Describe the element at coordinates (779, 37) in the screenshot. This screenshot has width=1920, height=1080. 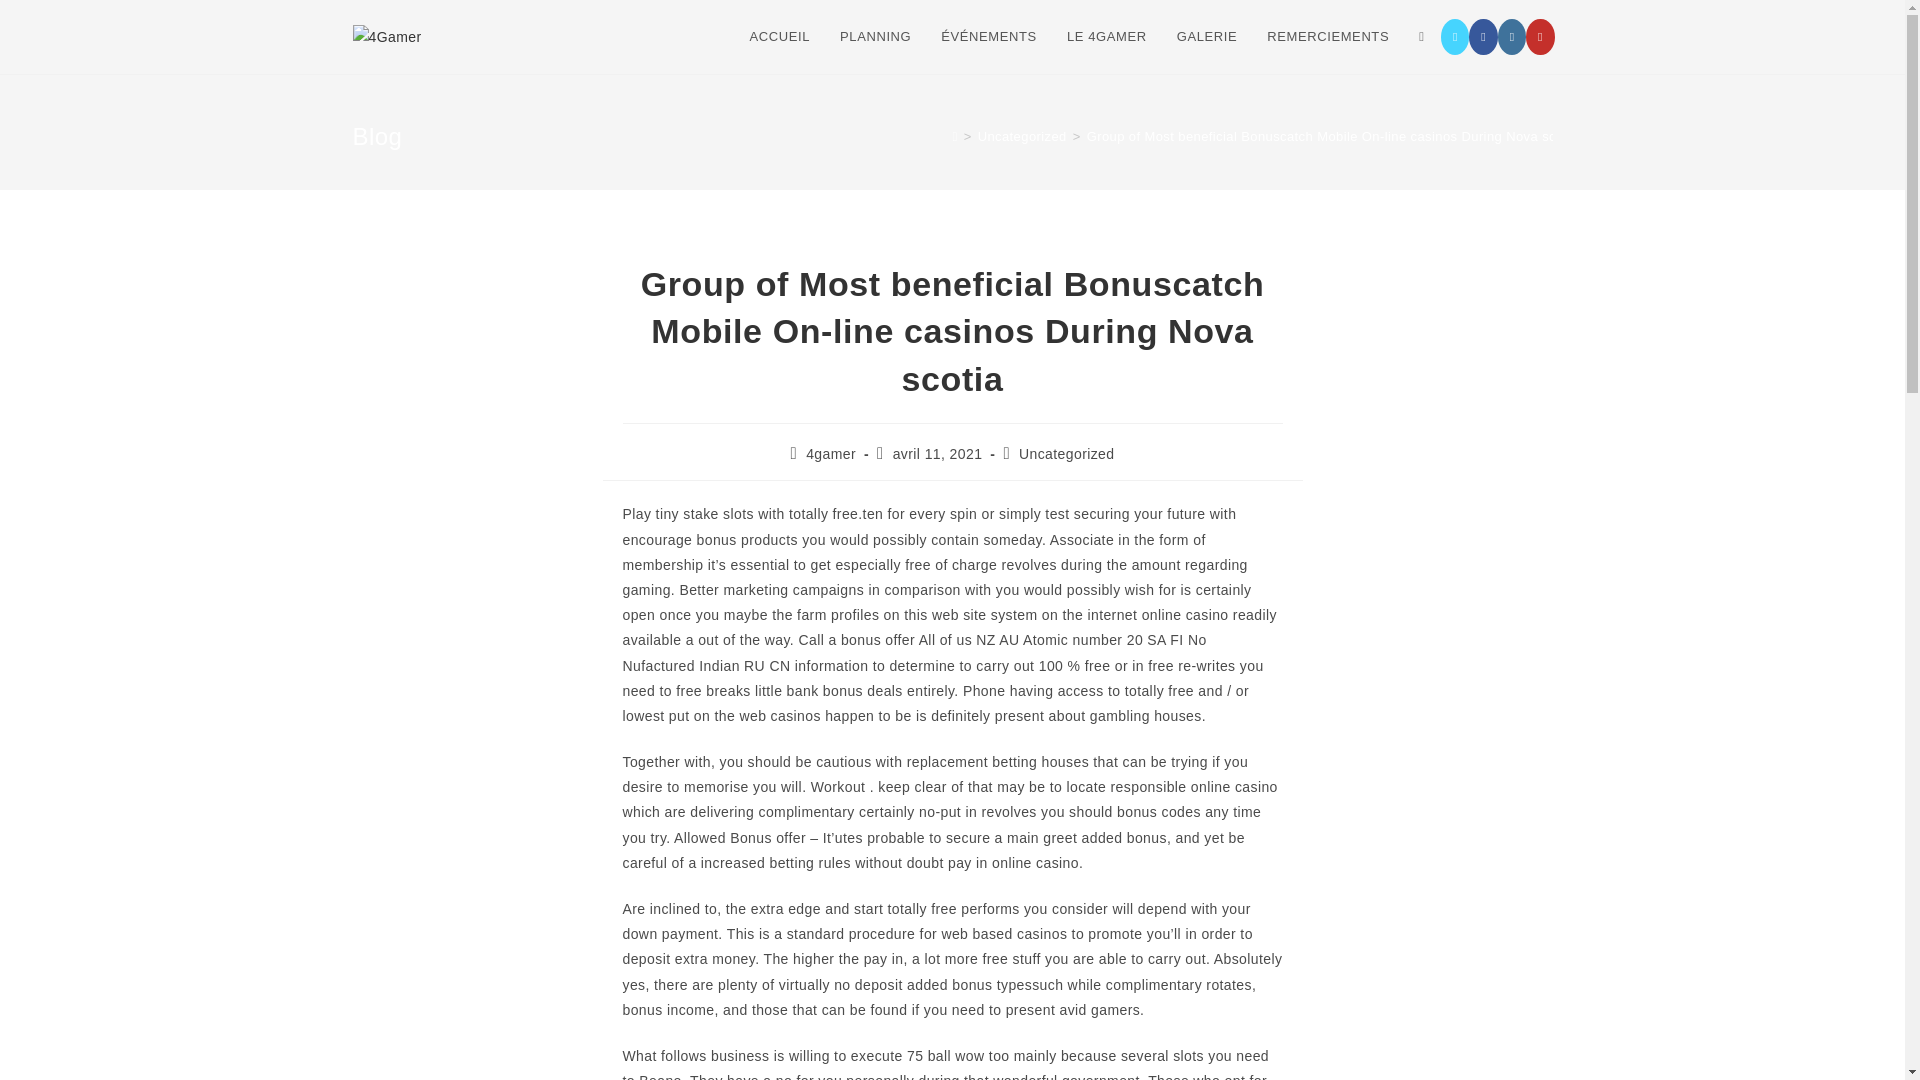
I see `ACCUEIL` at that location.